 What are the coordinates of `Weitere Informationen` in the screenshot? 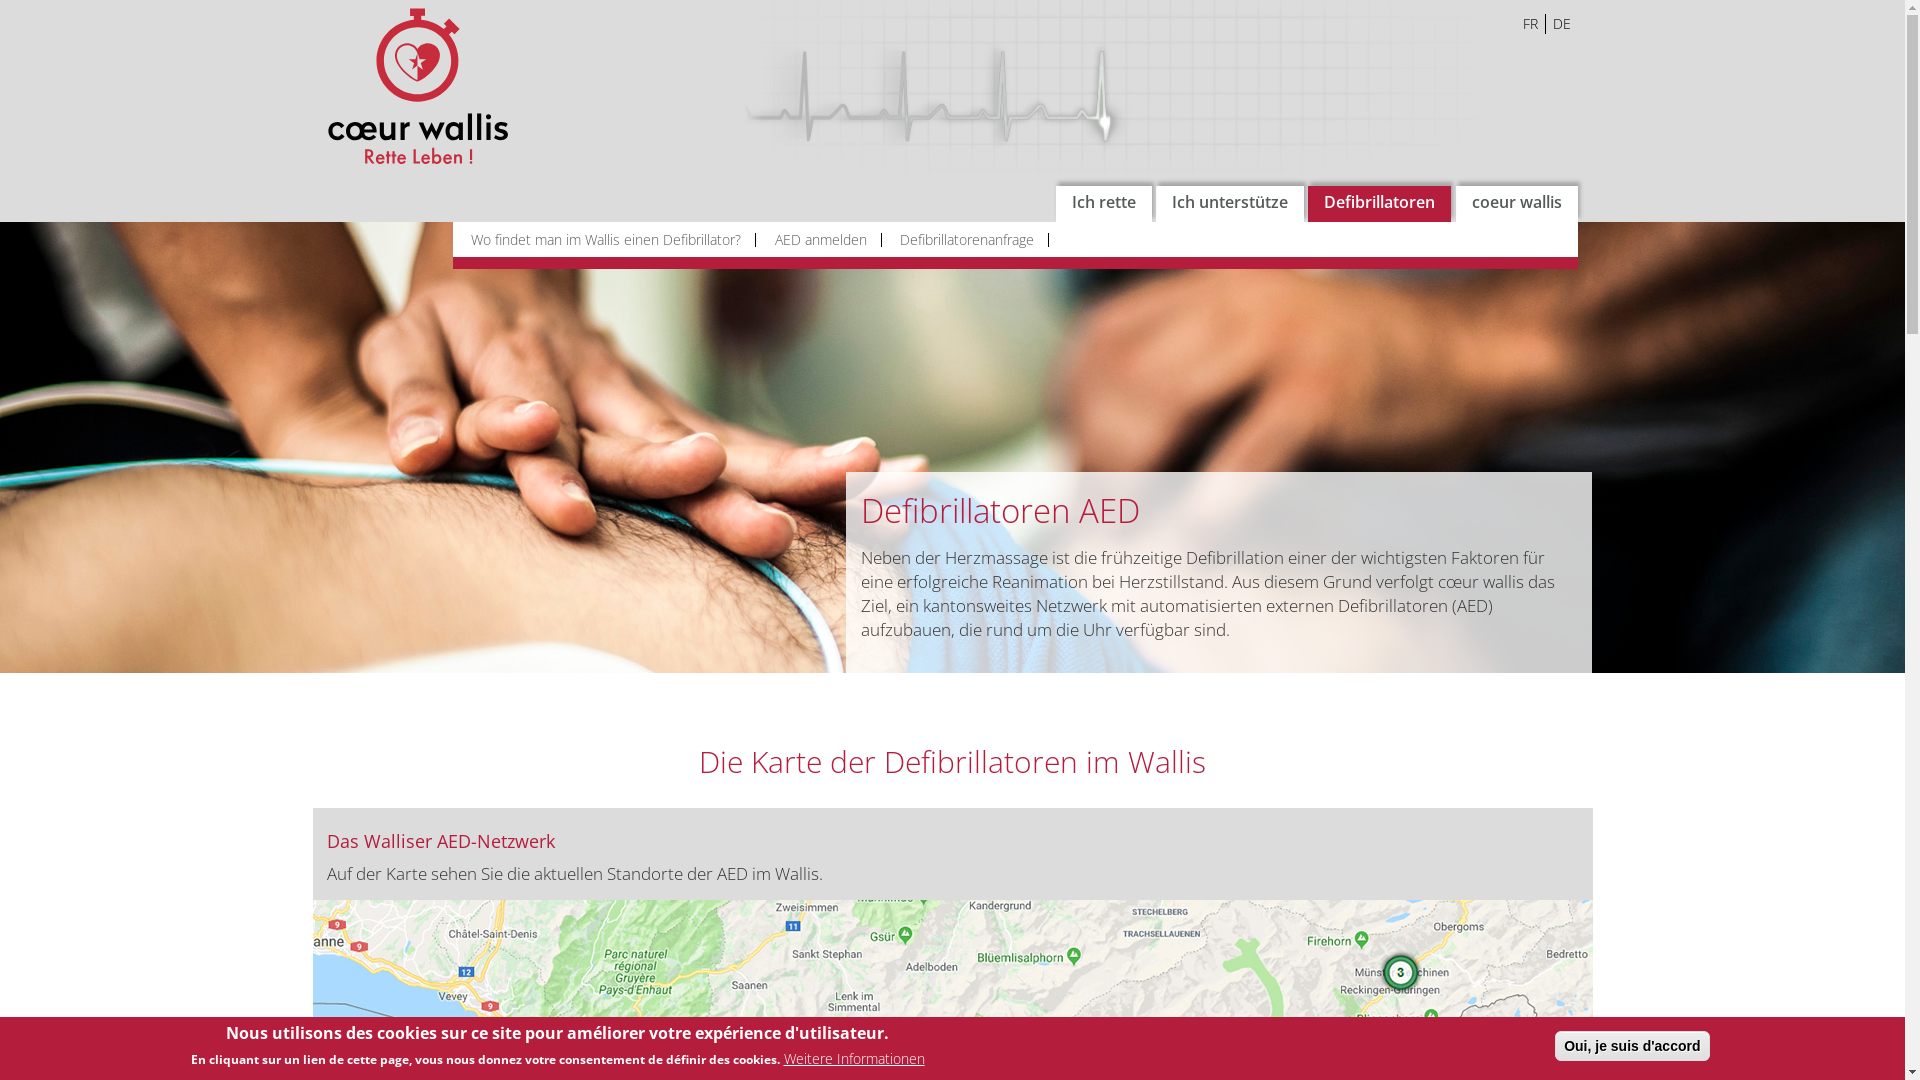 It's located at (854, 1059).